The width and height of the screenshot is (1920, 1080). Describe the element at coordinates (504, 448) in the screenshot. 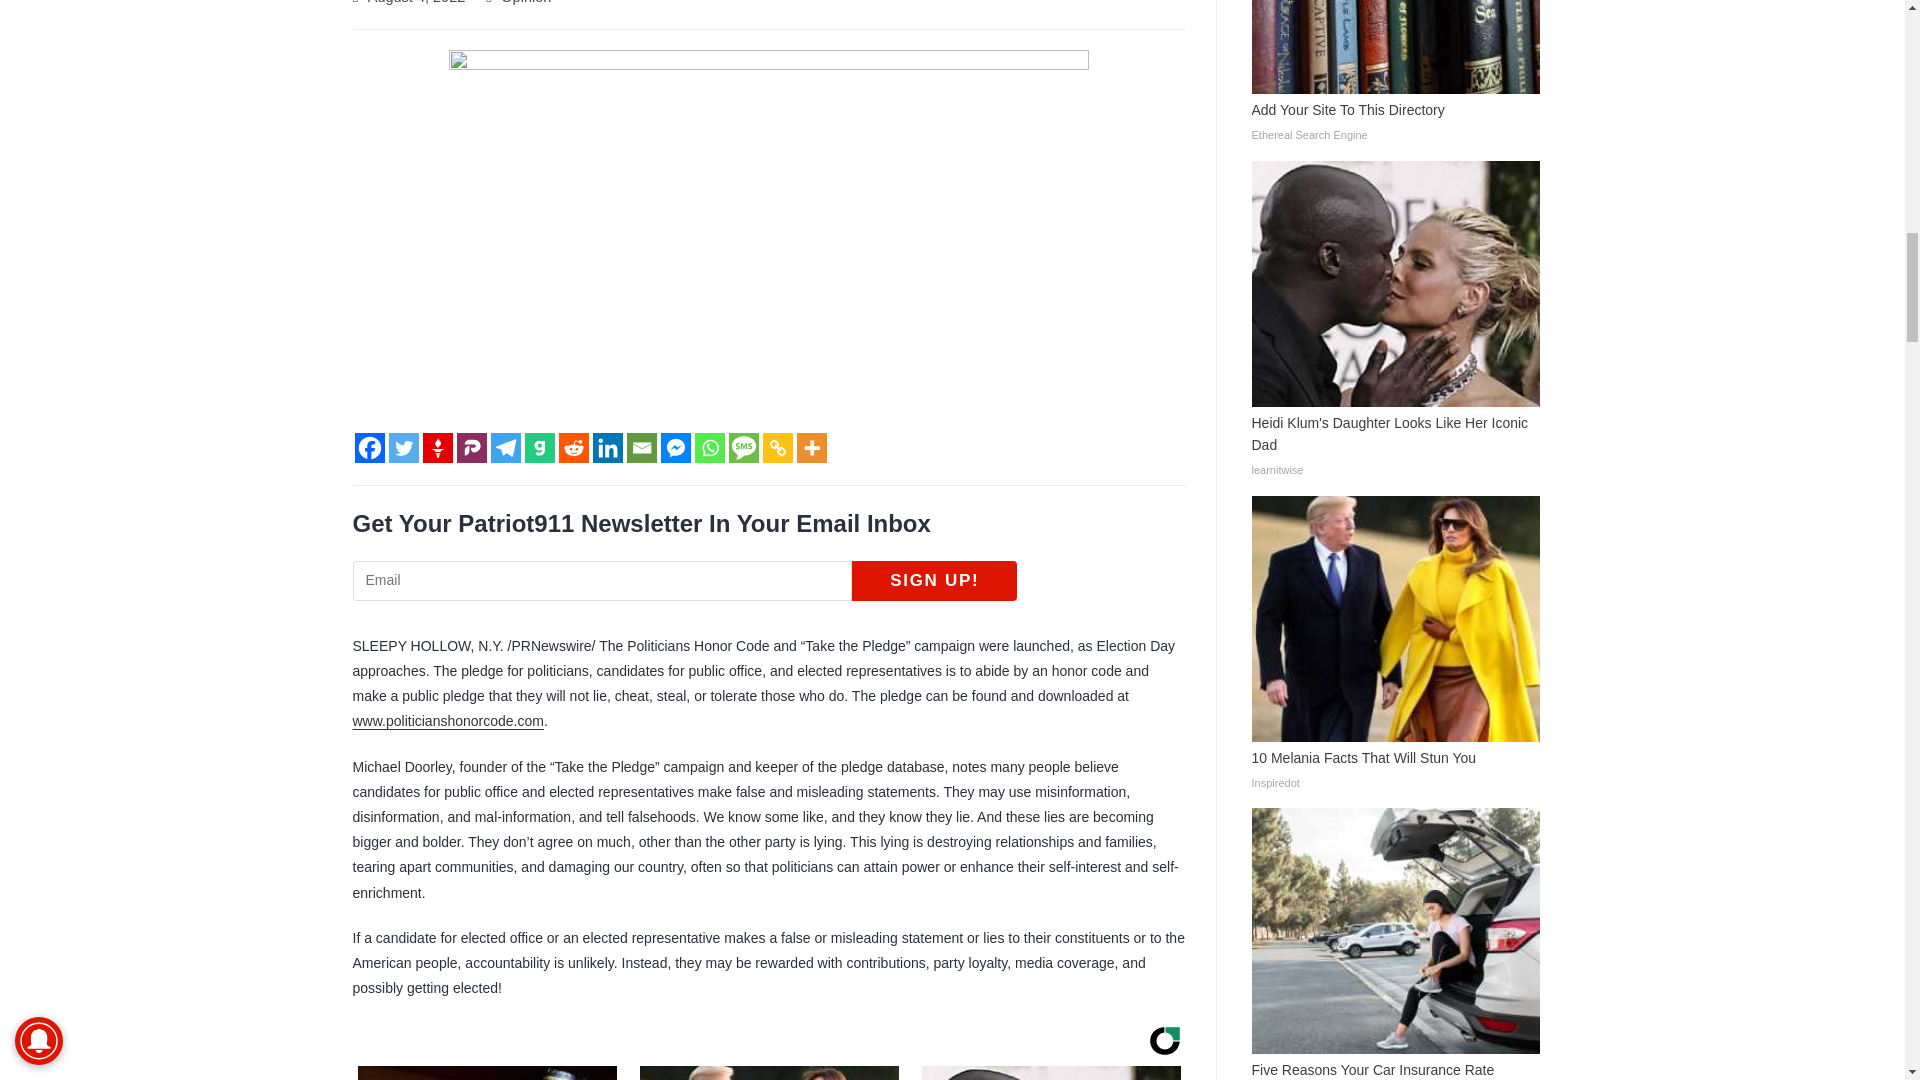

I see `Telegram` at that location.